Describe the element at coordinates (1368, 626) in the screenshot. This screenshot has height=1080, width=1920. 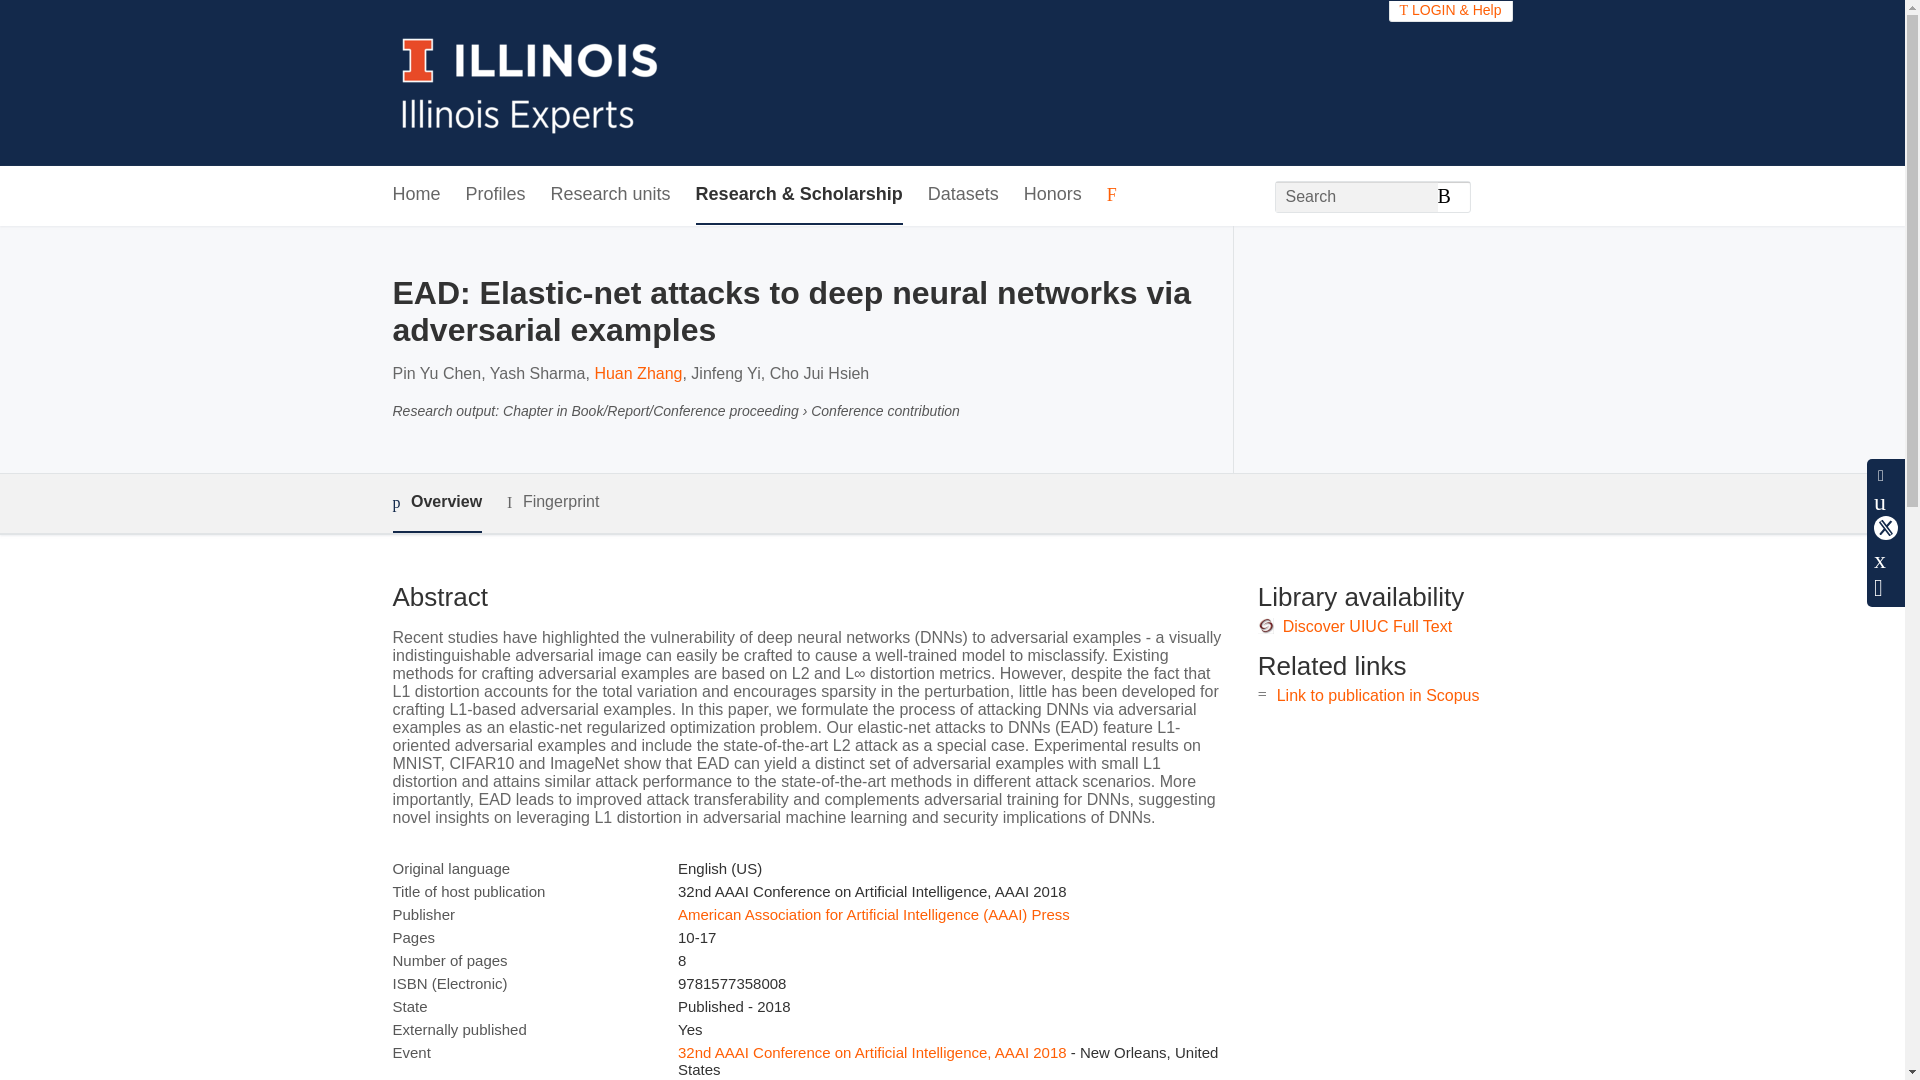
I see `Discover UIUC Full Text` at that location.